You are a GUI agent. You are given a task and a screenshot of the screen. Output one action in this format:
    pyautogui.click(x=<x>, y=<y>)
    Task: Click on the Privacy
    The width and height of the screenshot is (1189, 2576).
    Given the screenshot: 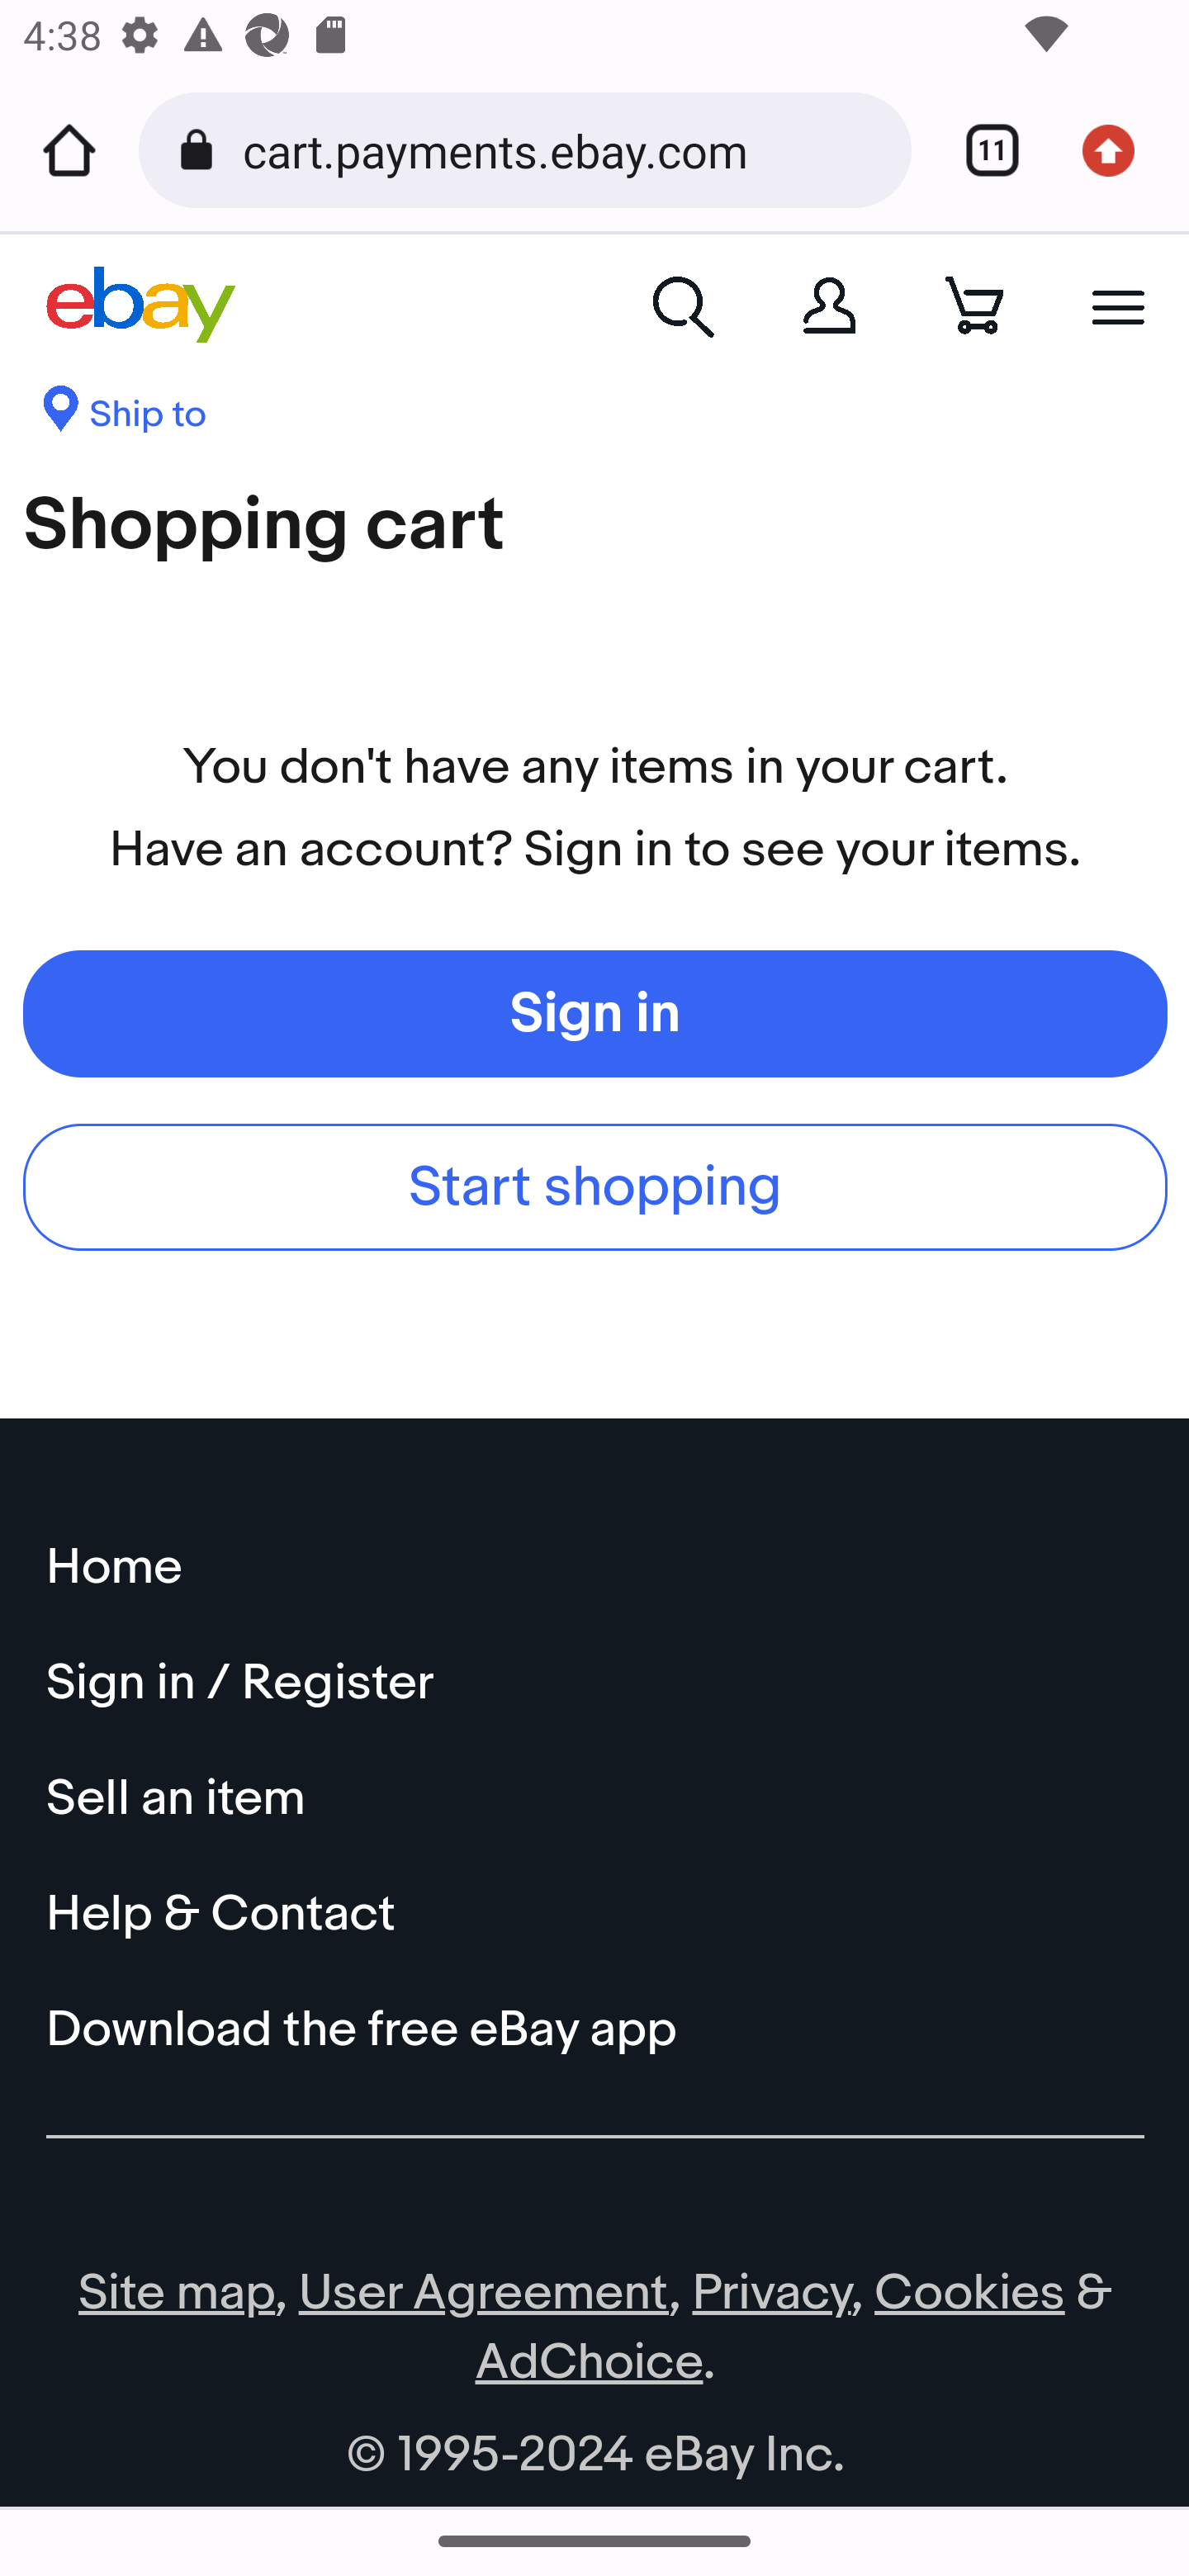 What is the action you would take?
    pyautogui.click(x=771, y=2294)
    